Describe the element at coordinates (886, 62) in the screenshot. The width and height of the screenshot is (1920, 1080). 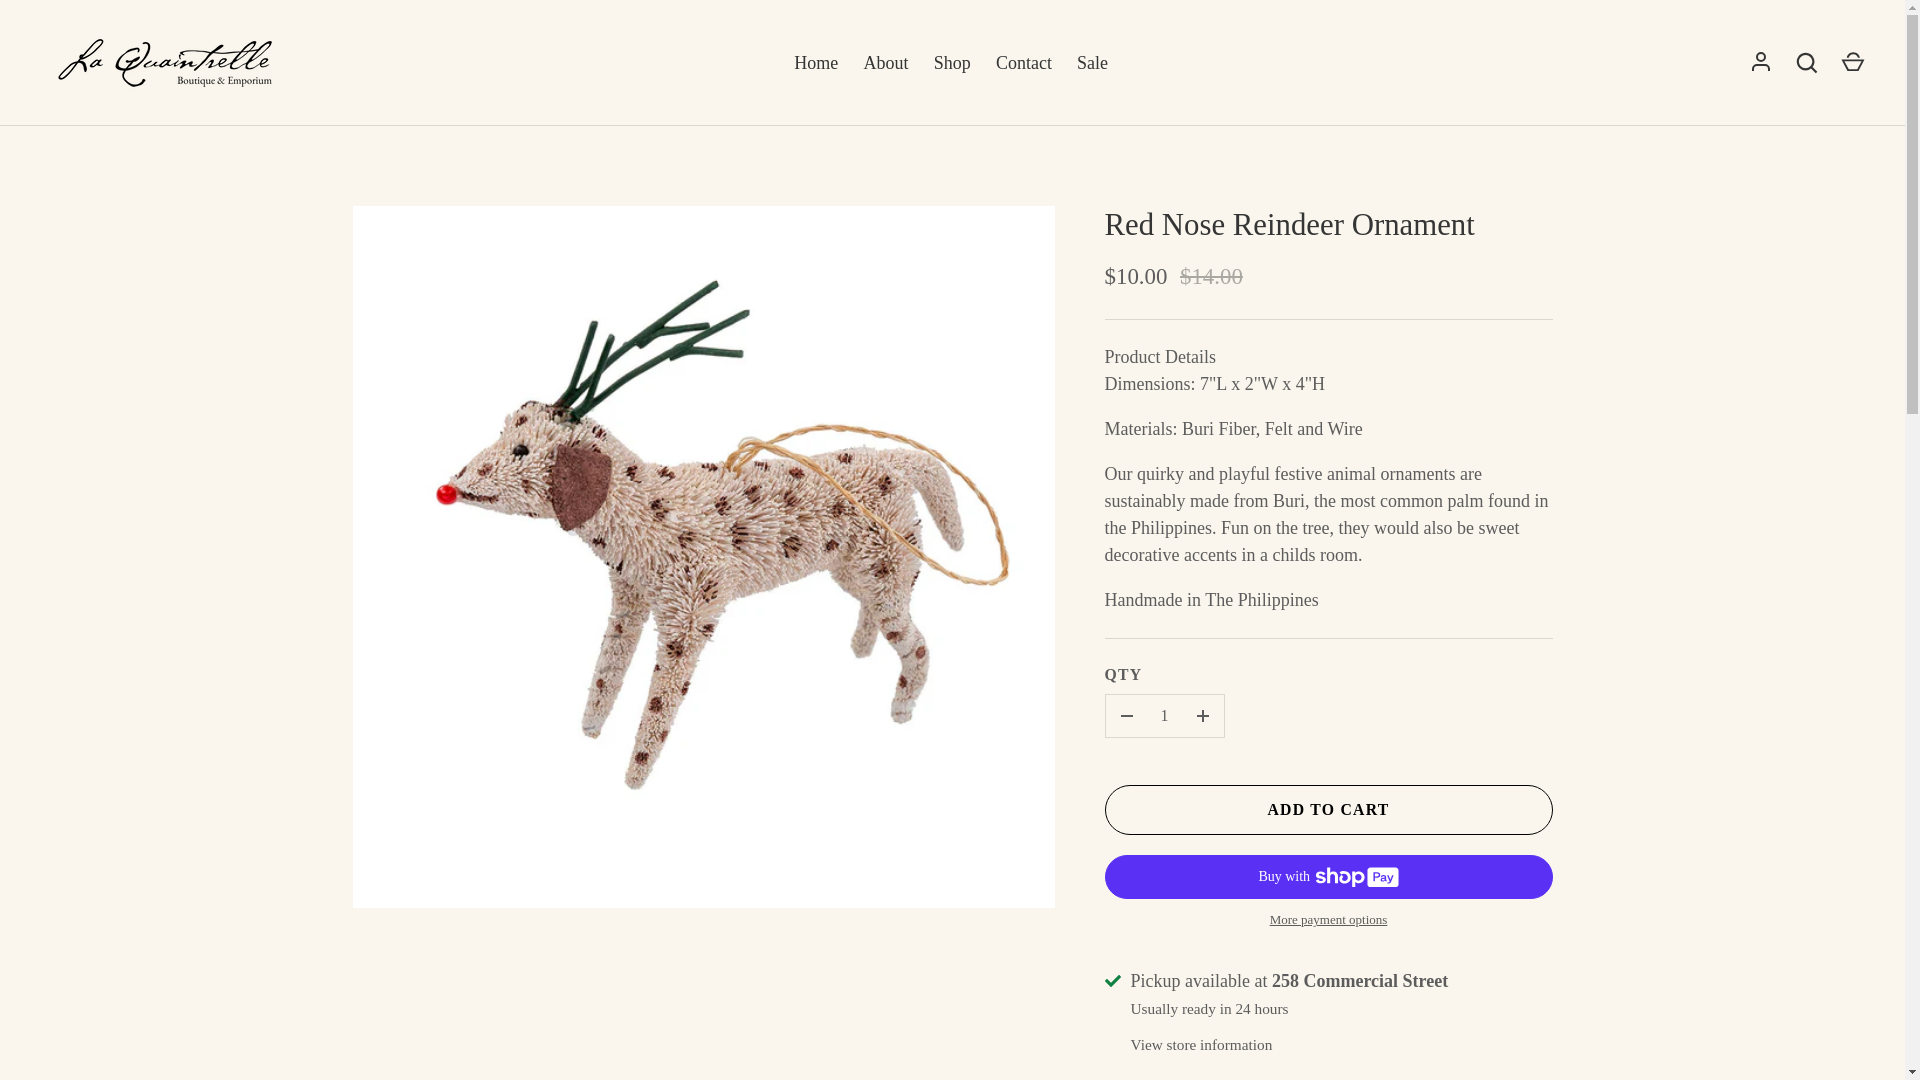
I see `About` at that location.